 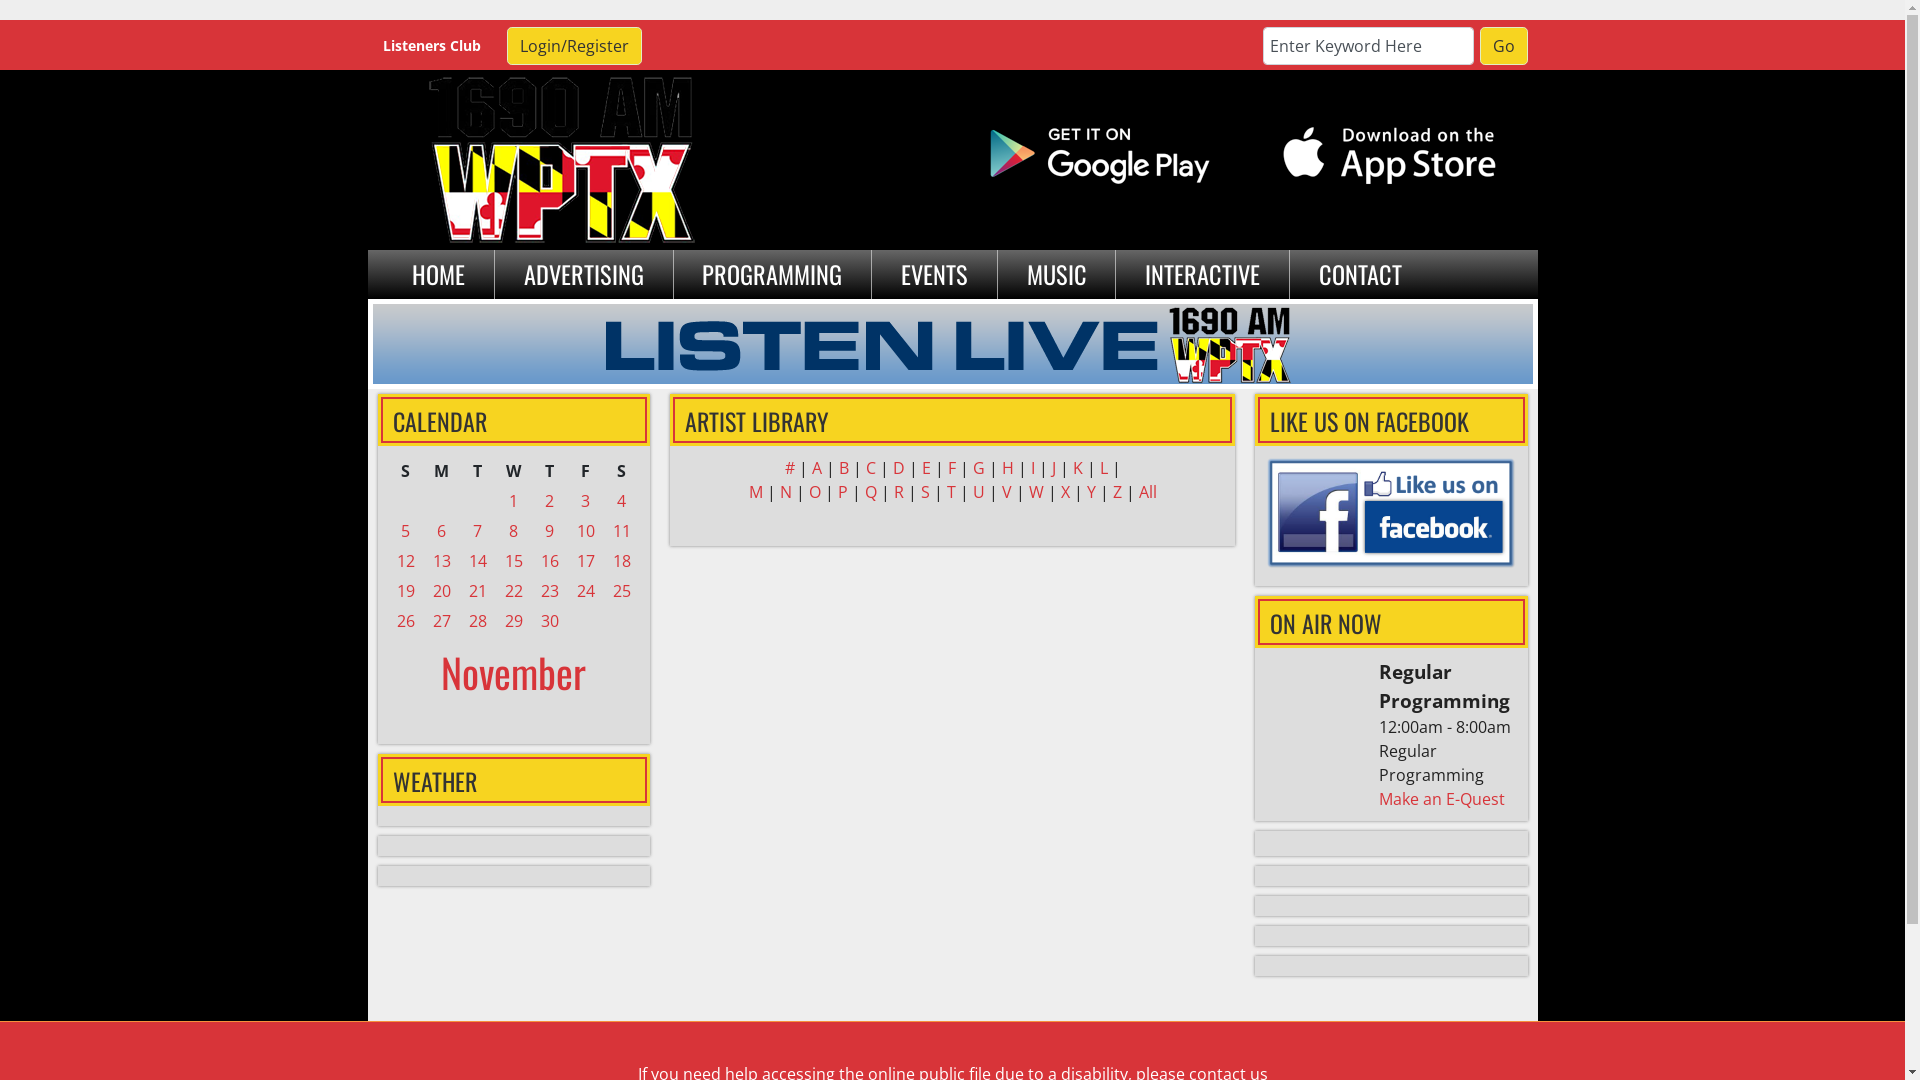 I want to click on November, so click(x=514, y=672).